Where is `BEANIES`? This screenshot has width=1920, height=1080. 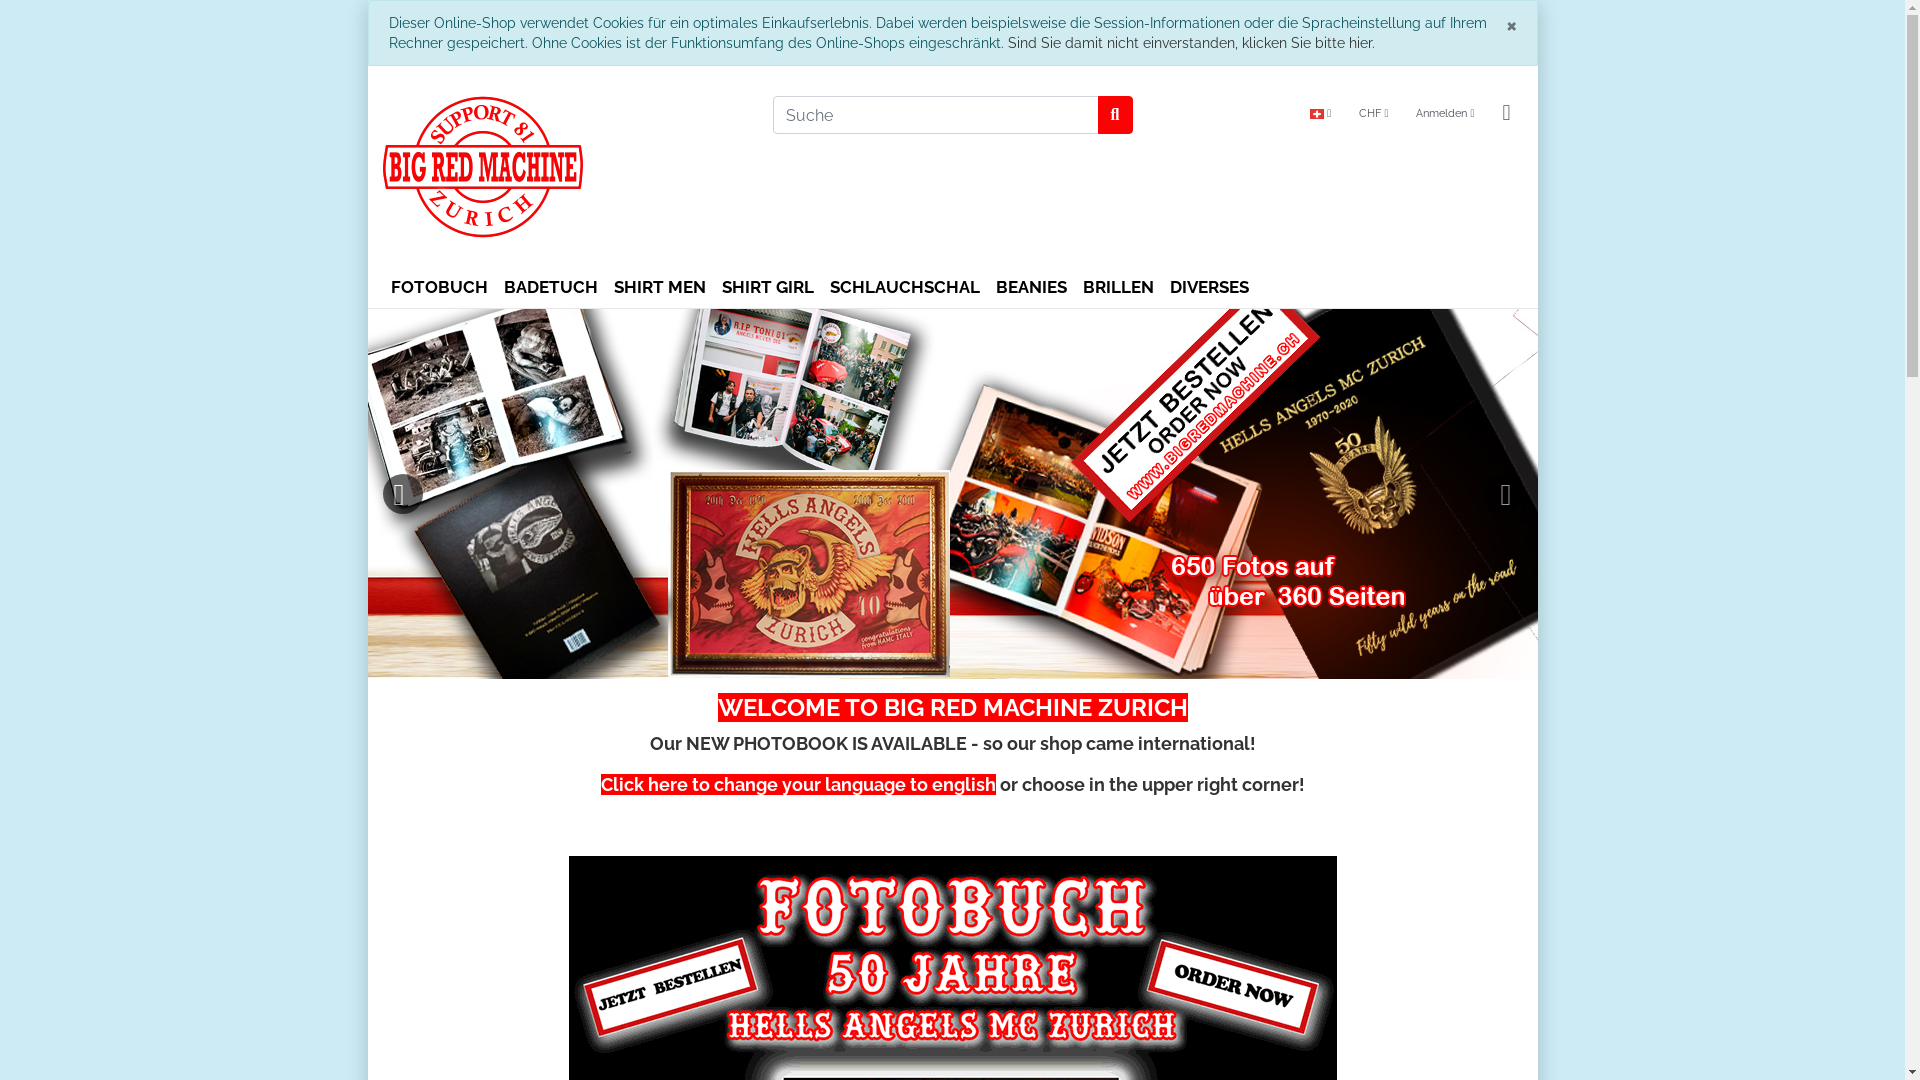
BEANIES is located at coordinates (1031, 288).